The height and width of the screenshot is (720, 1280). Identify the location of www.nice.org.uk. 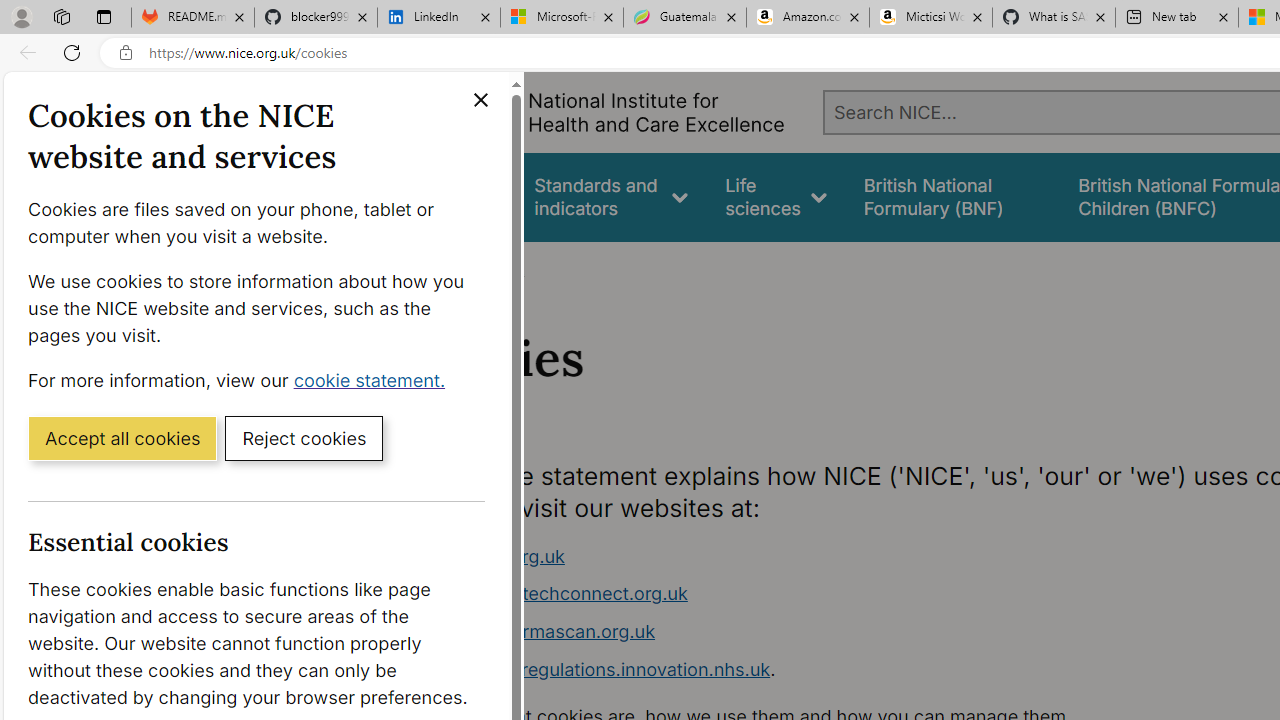
(796, 556).